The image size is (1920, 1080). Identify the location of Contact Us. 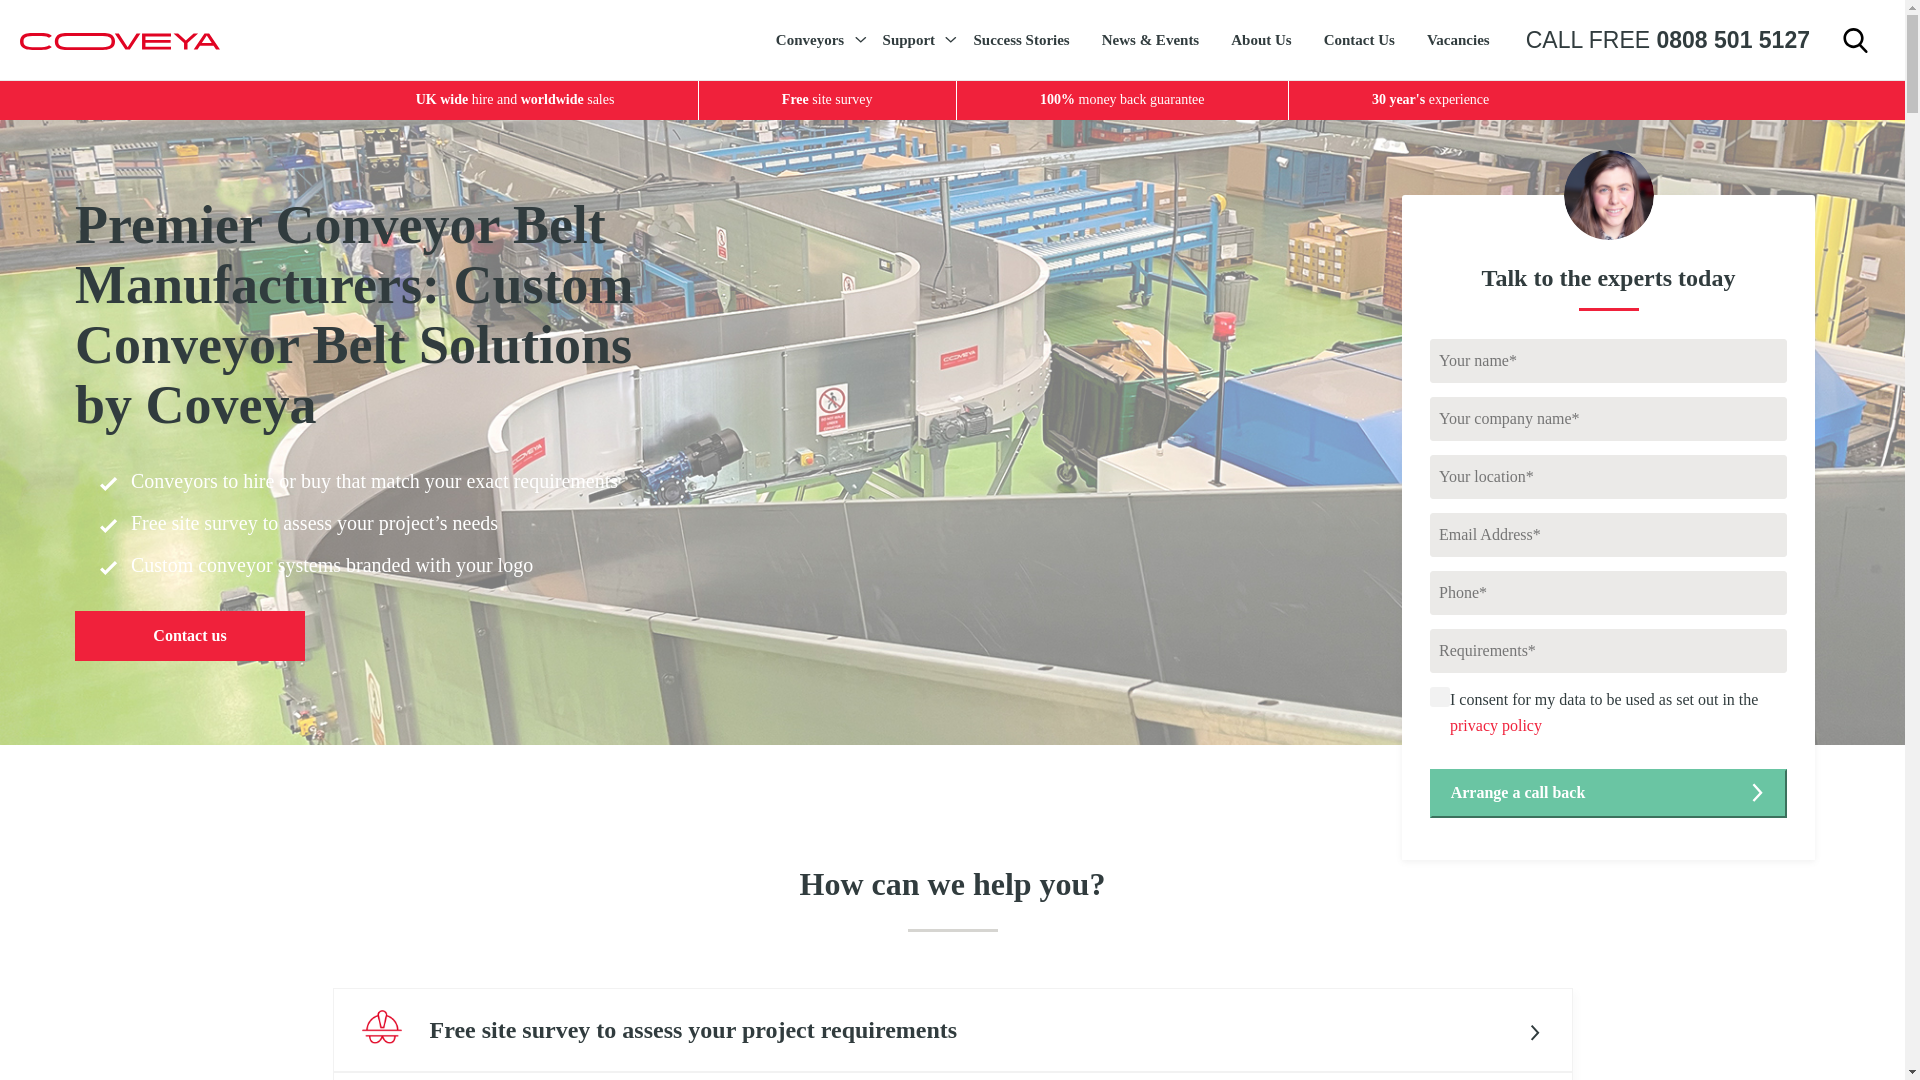
(1359, 40).